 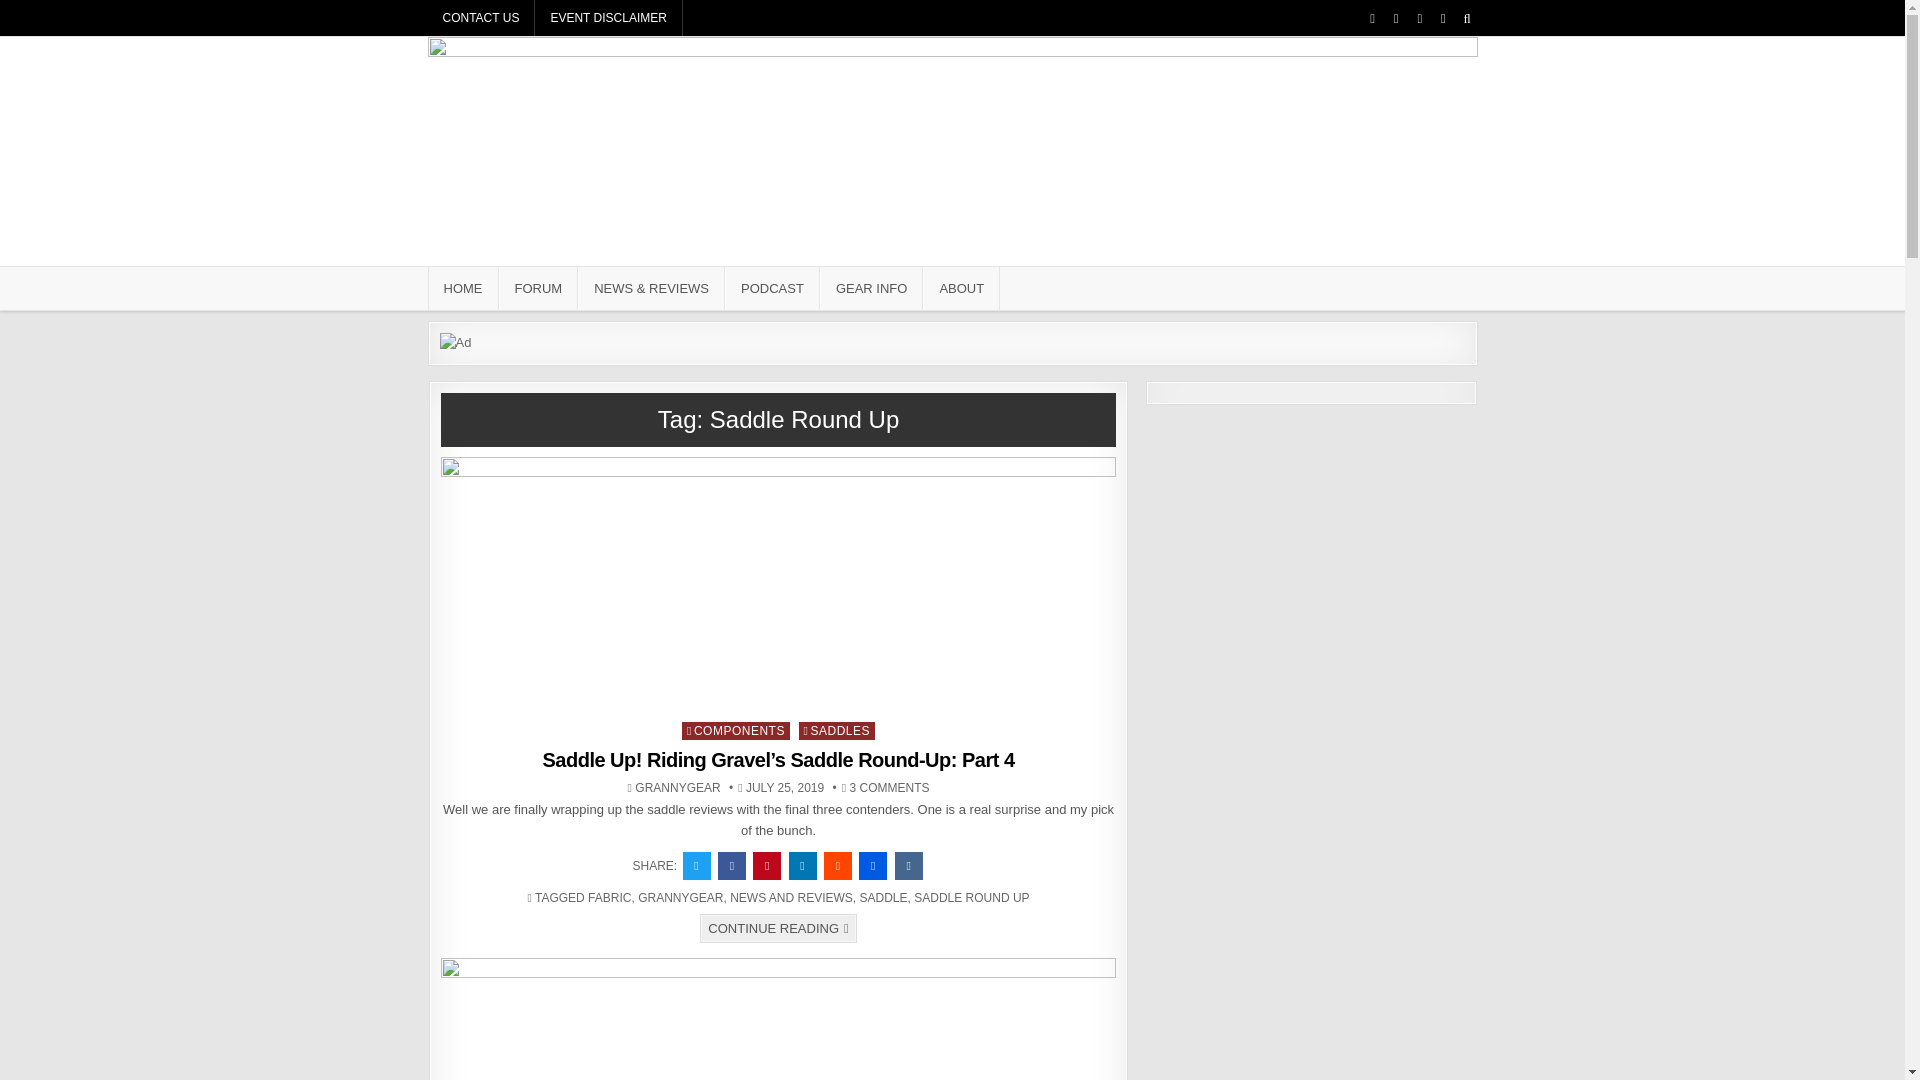 I want to click on SADDLE ROUND UP, so click(x=971, y=898).